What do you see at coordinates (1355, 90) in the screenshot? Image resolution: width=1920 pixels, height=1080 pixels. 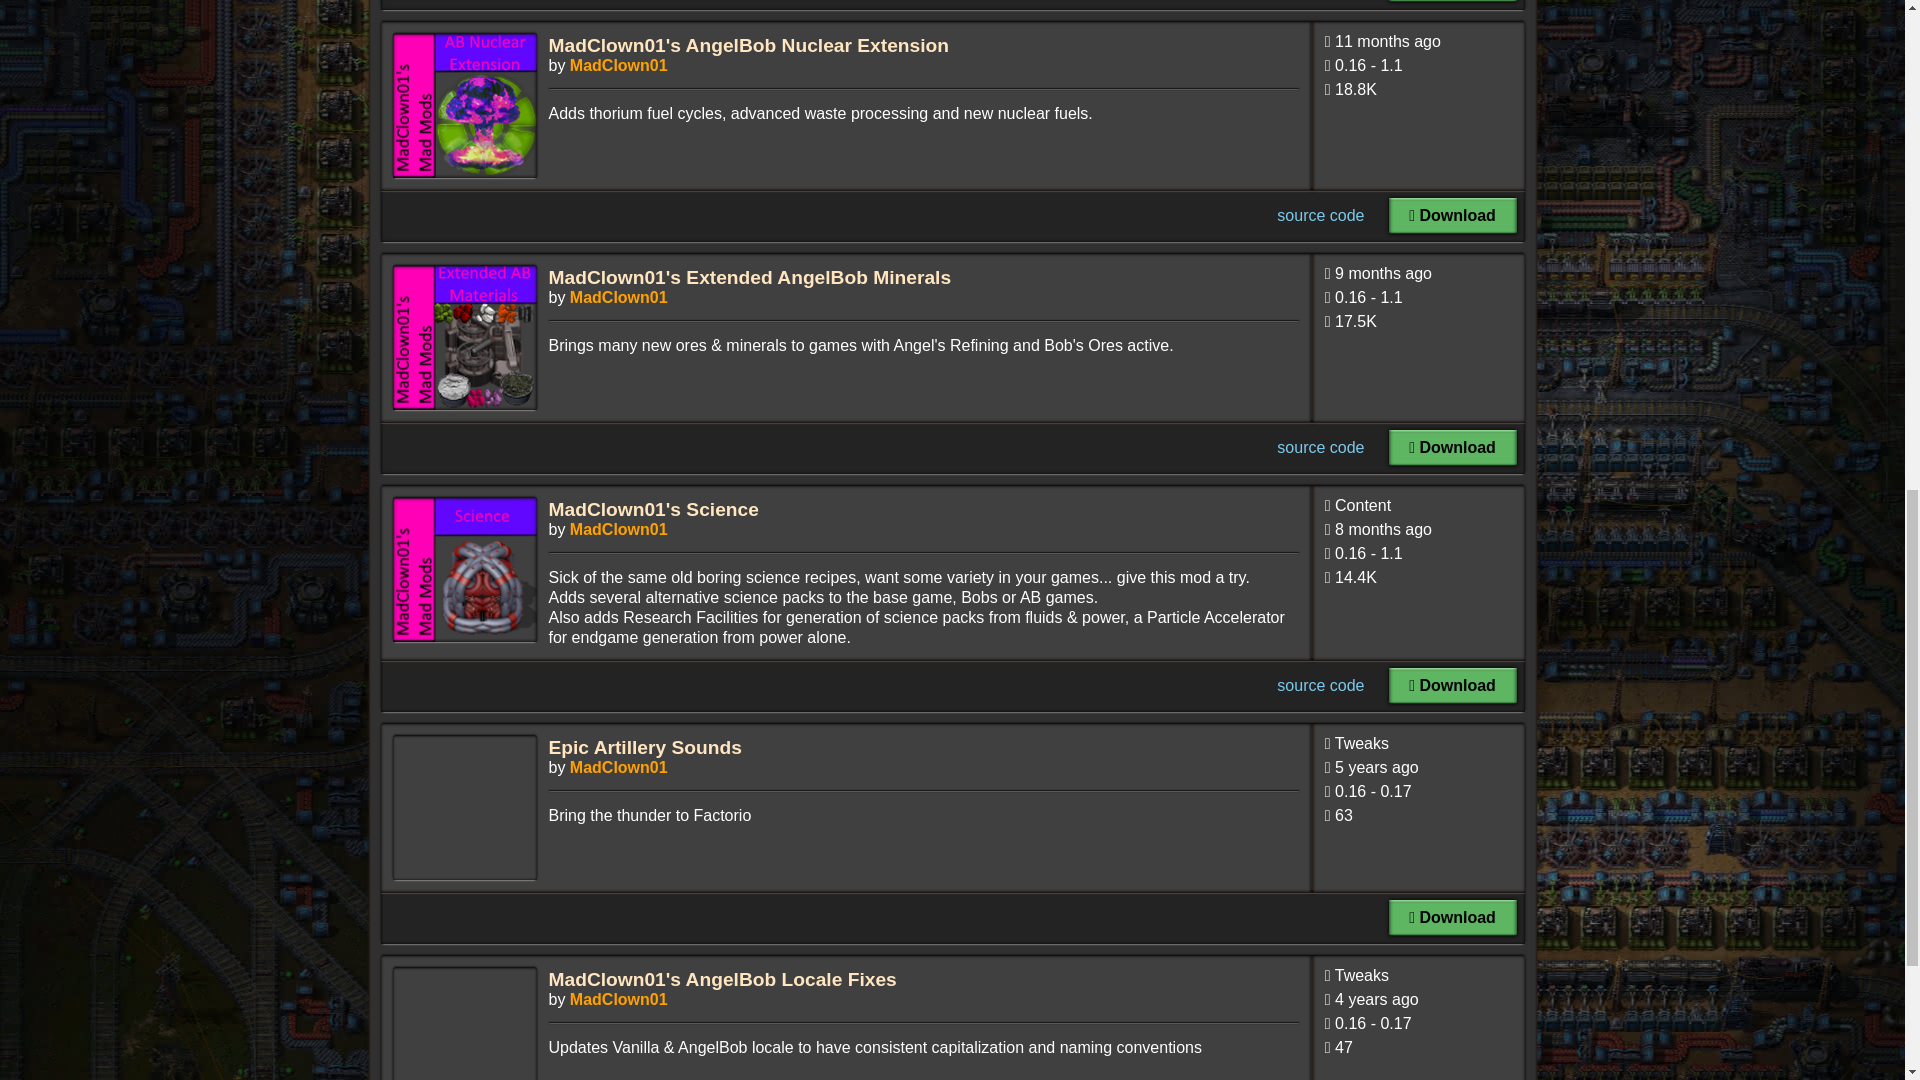 I see `18759` at bounding box center [1355, 90].